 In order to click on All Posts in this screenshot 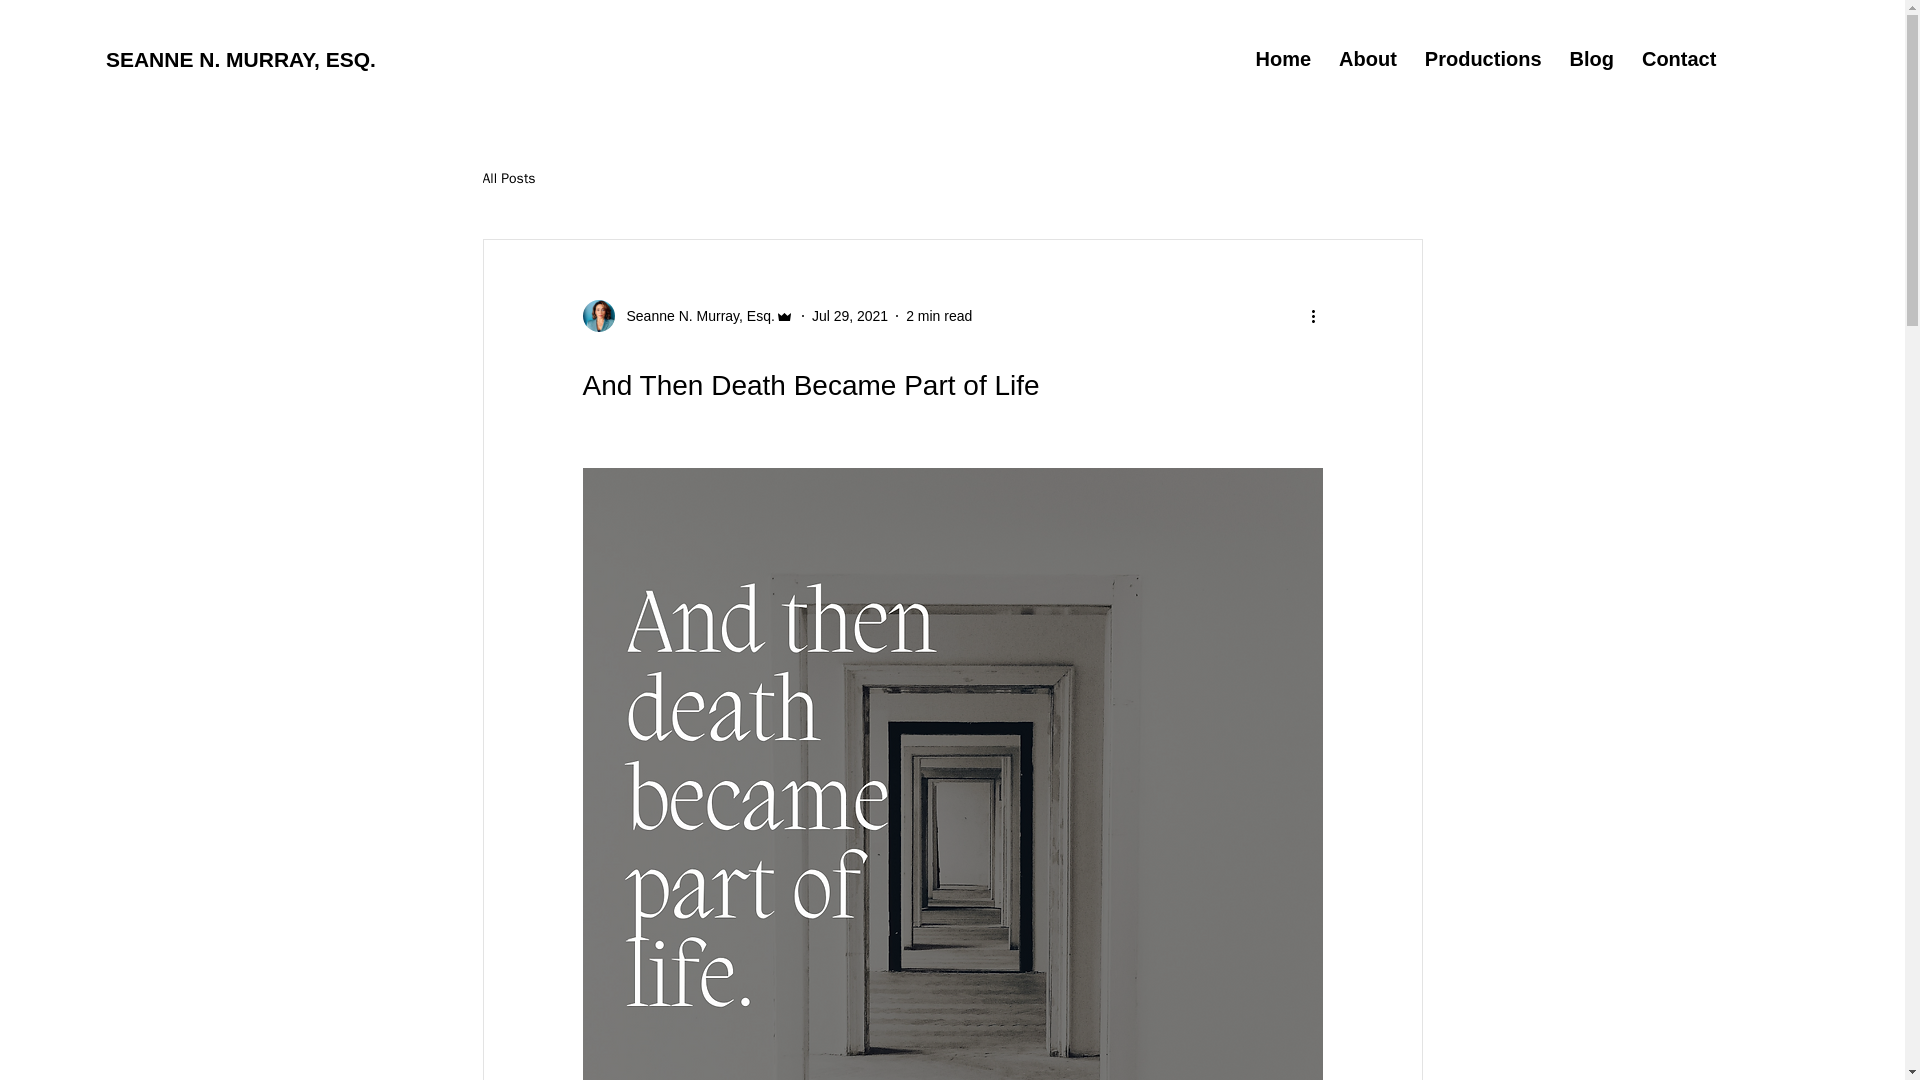, I will do `click(1483, 59)`.